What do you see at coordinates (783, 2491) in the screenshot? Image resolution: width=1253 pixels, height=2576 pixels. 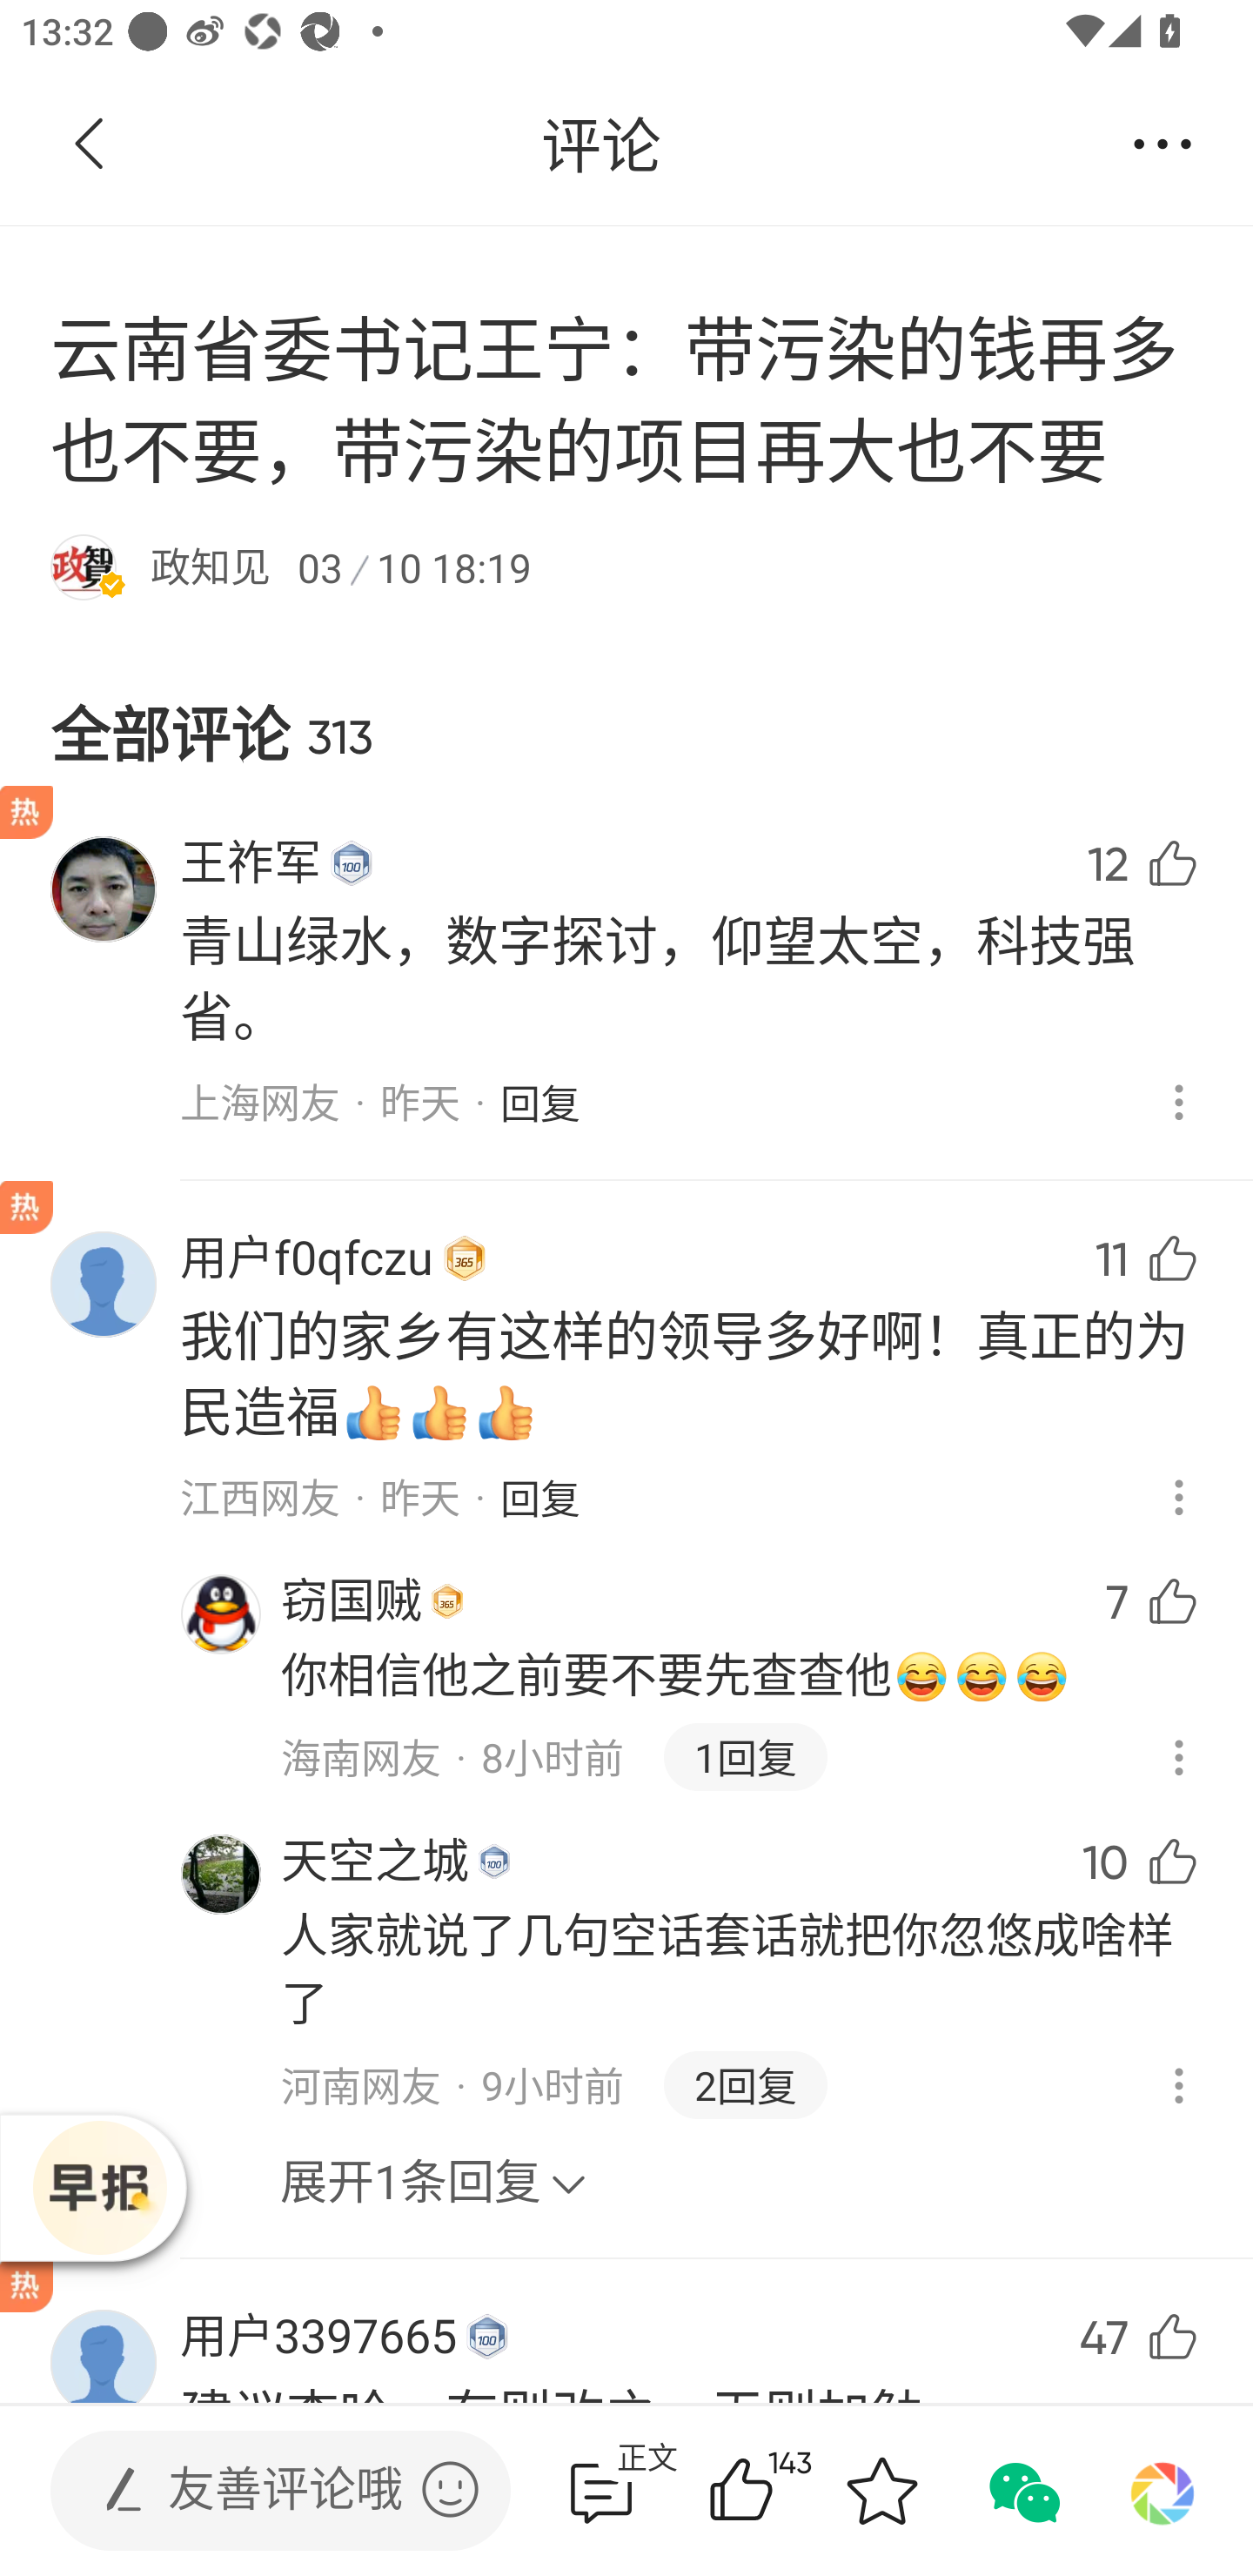 I see `143赞` at bounding box center [783, 2491].